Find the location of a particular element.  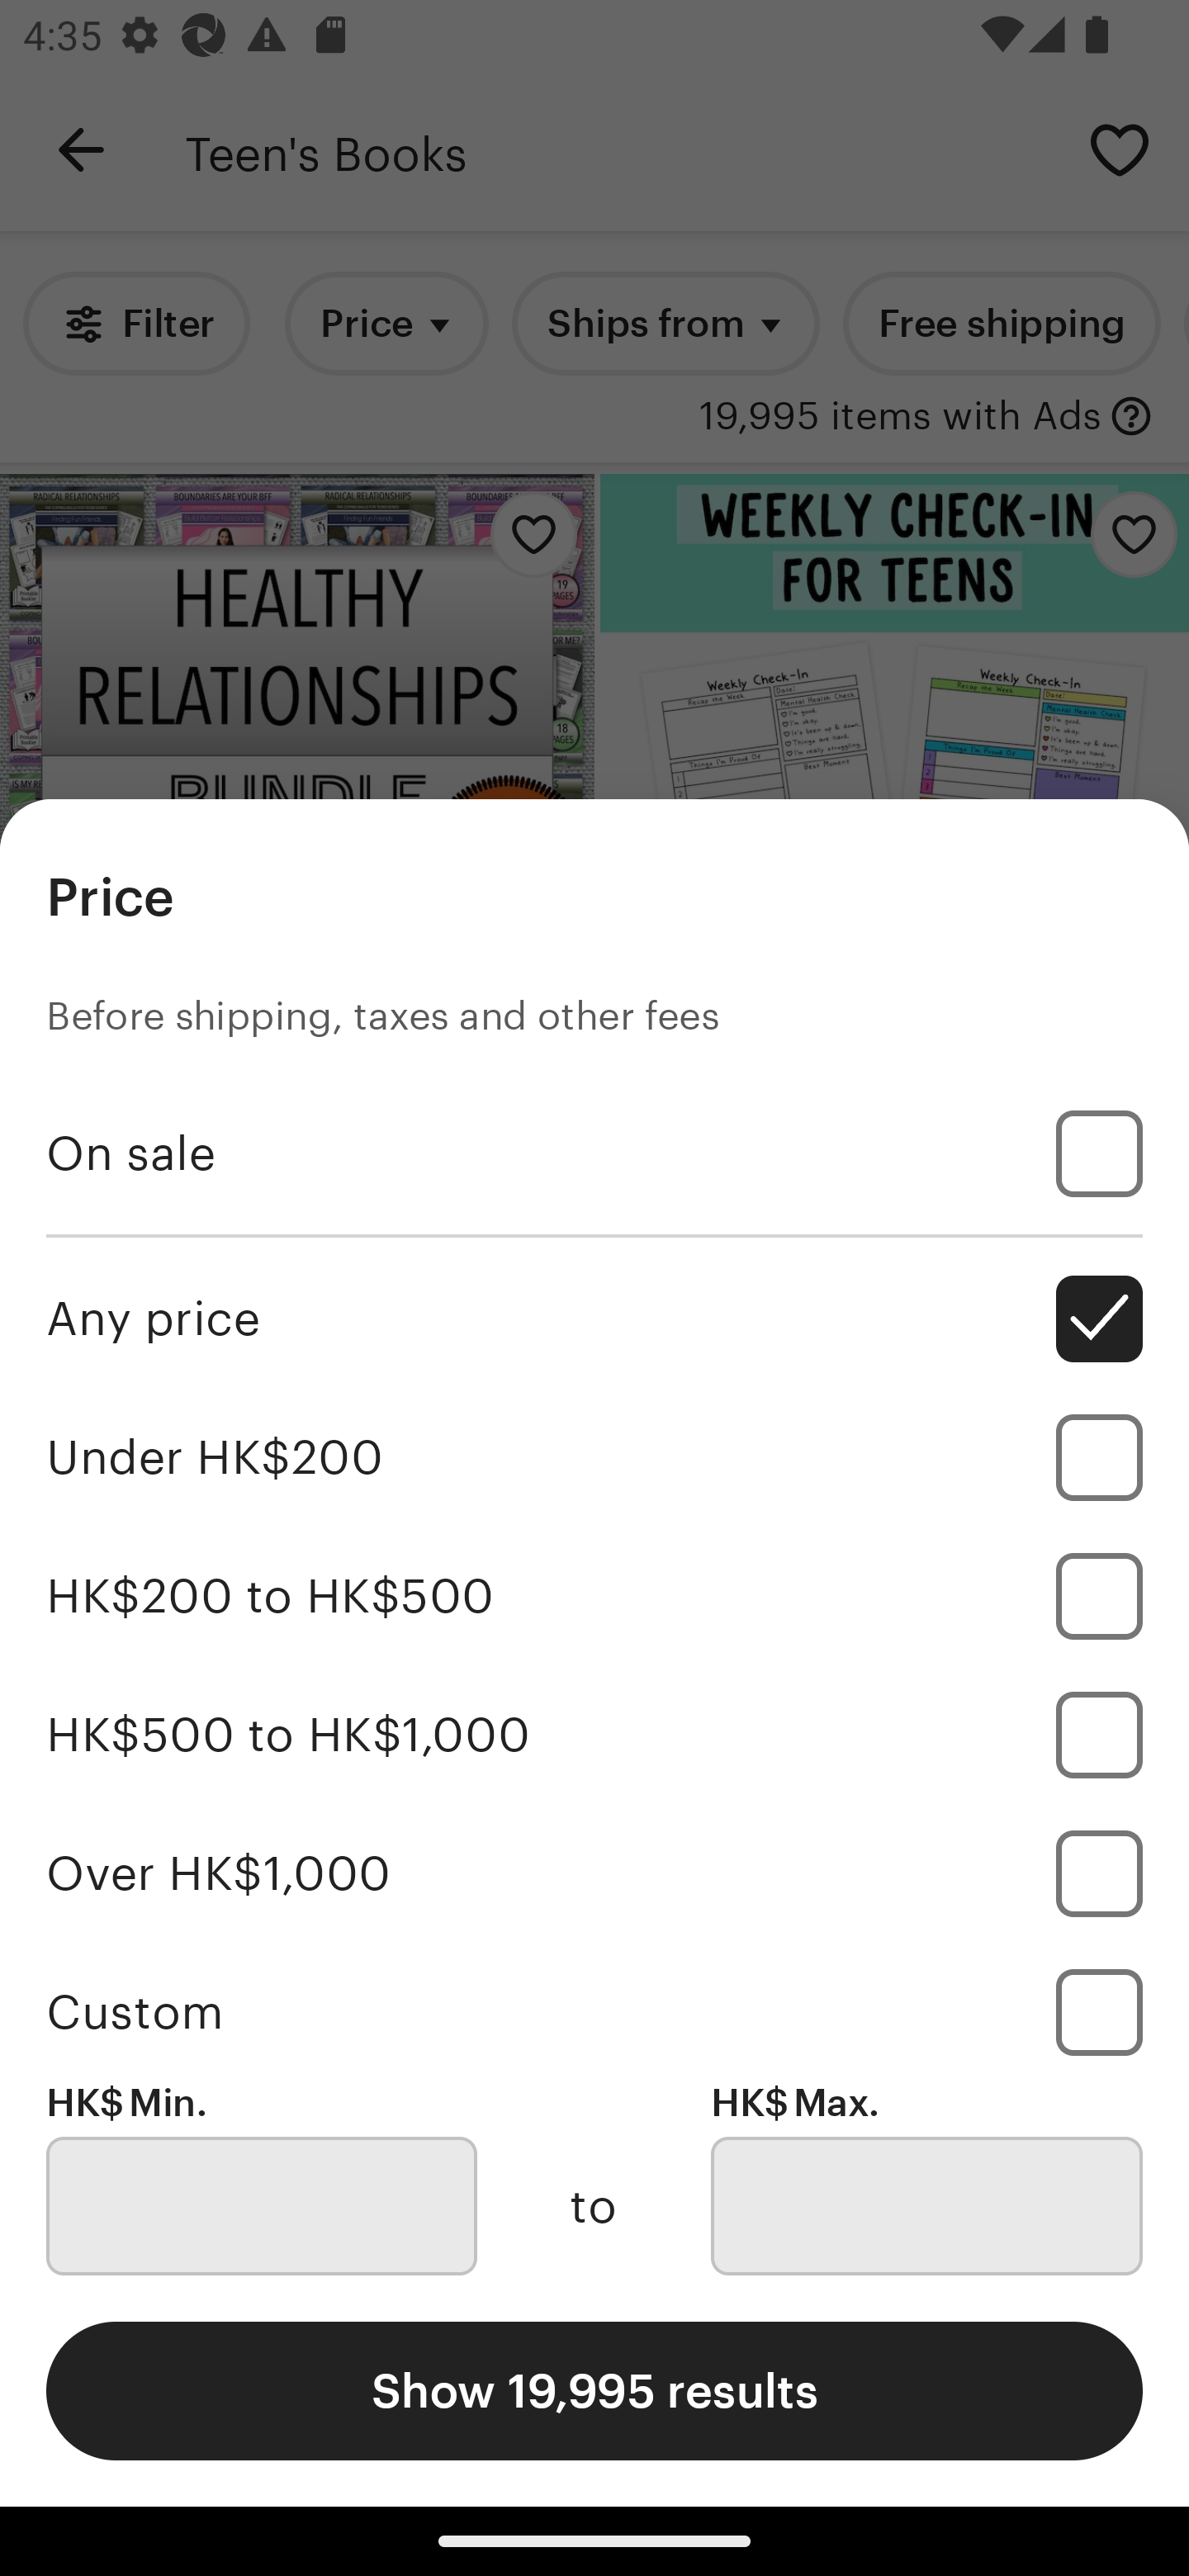

HK$500 to HK$1,000 is located at coordinates (594, 1734).